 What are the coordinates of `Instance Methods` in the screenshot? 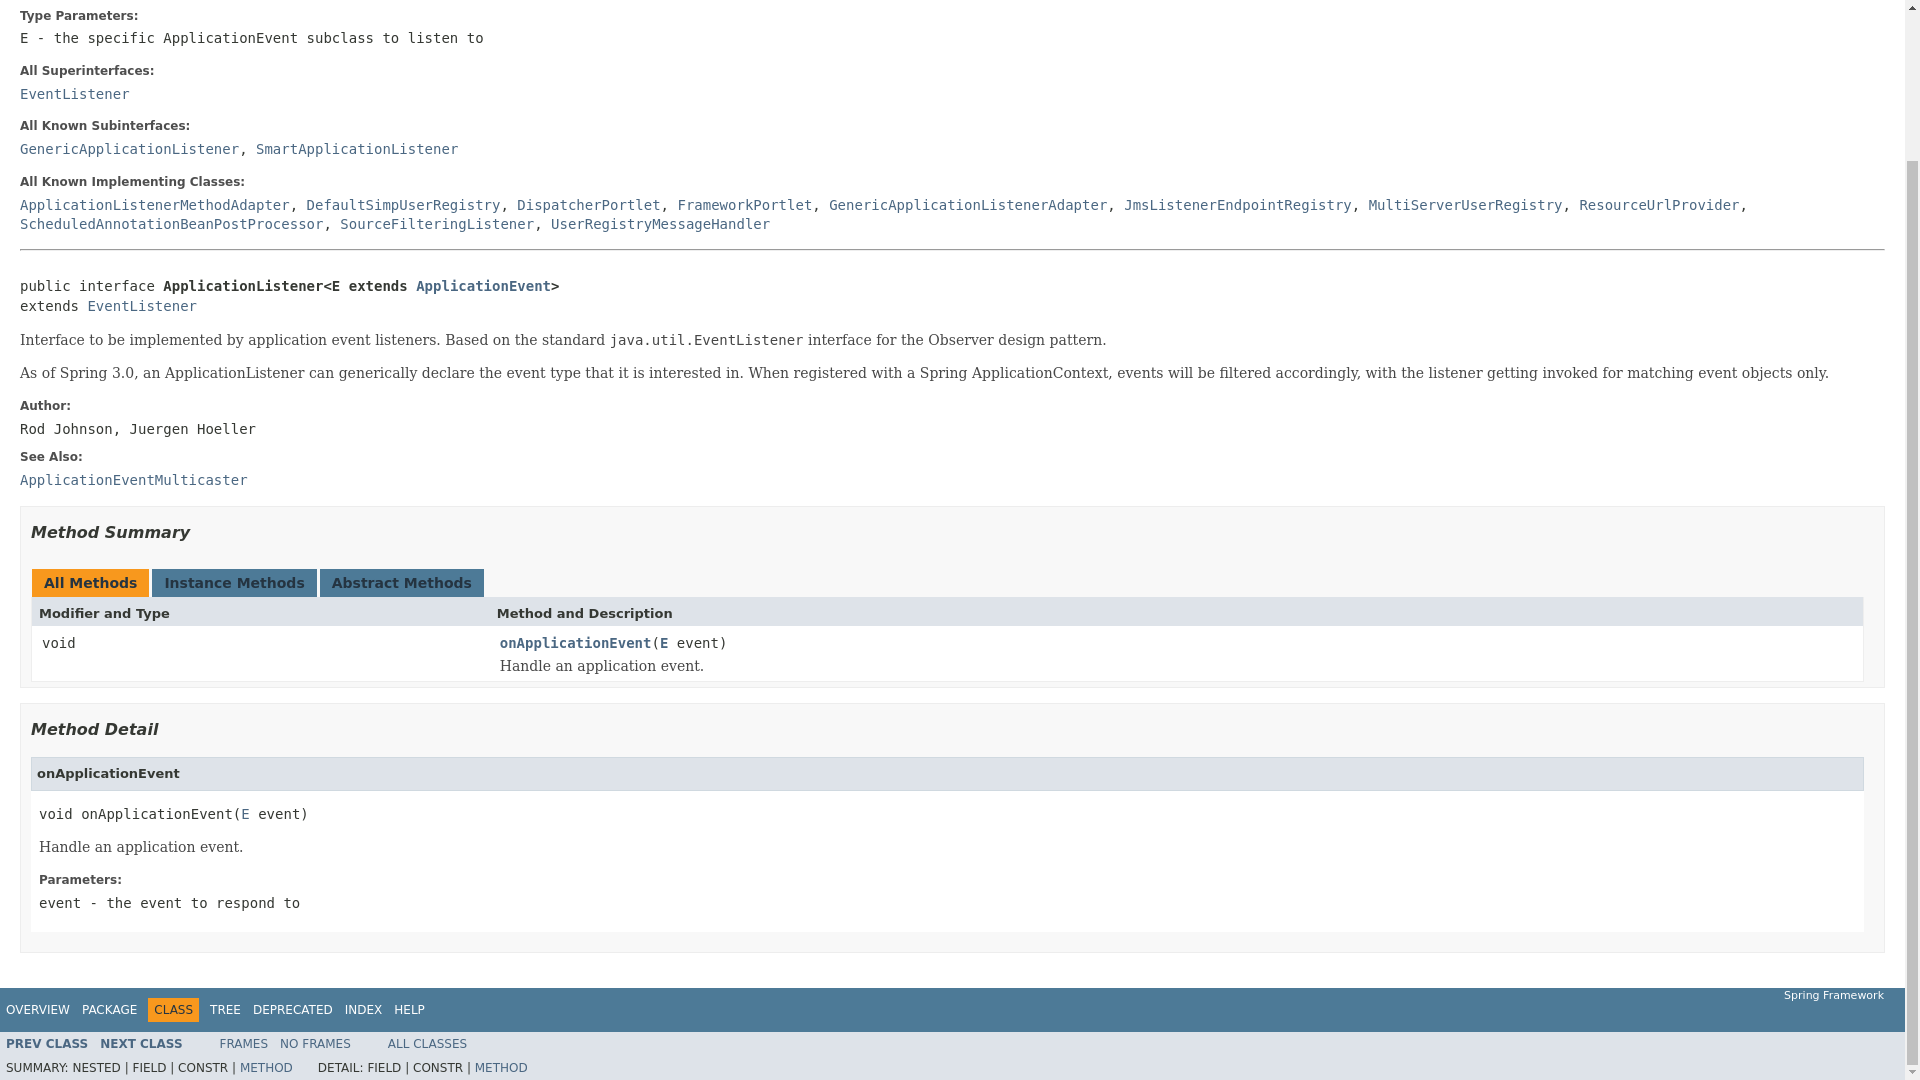 It's located at (233, 582).